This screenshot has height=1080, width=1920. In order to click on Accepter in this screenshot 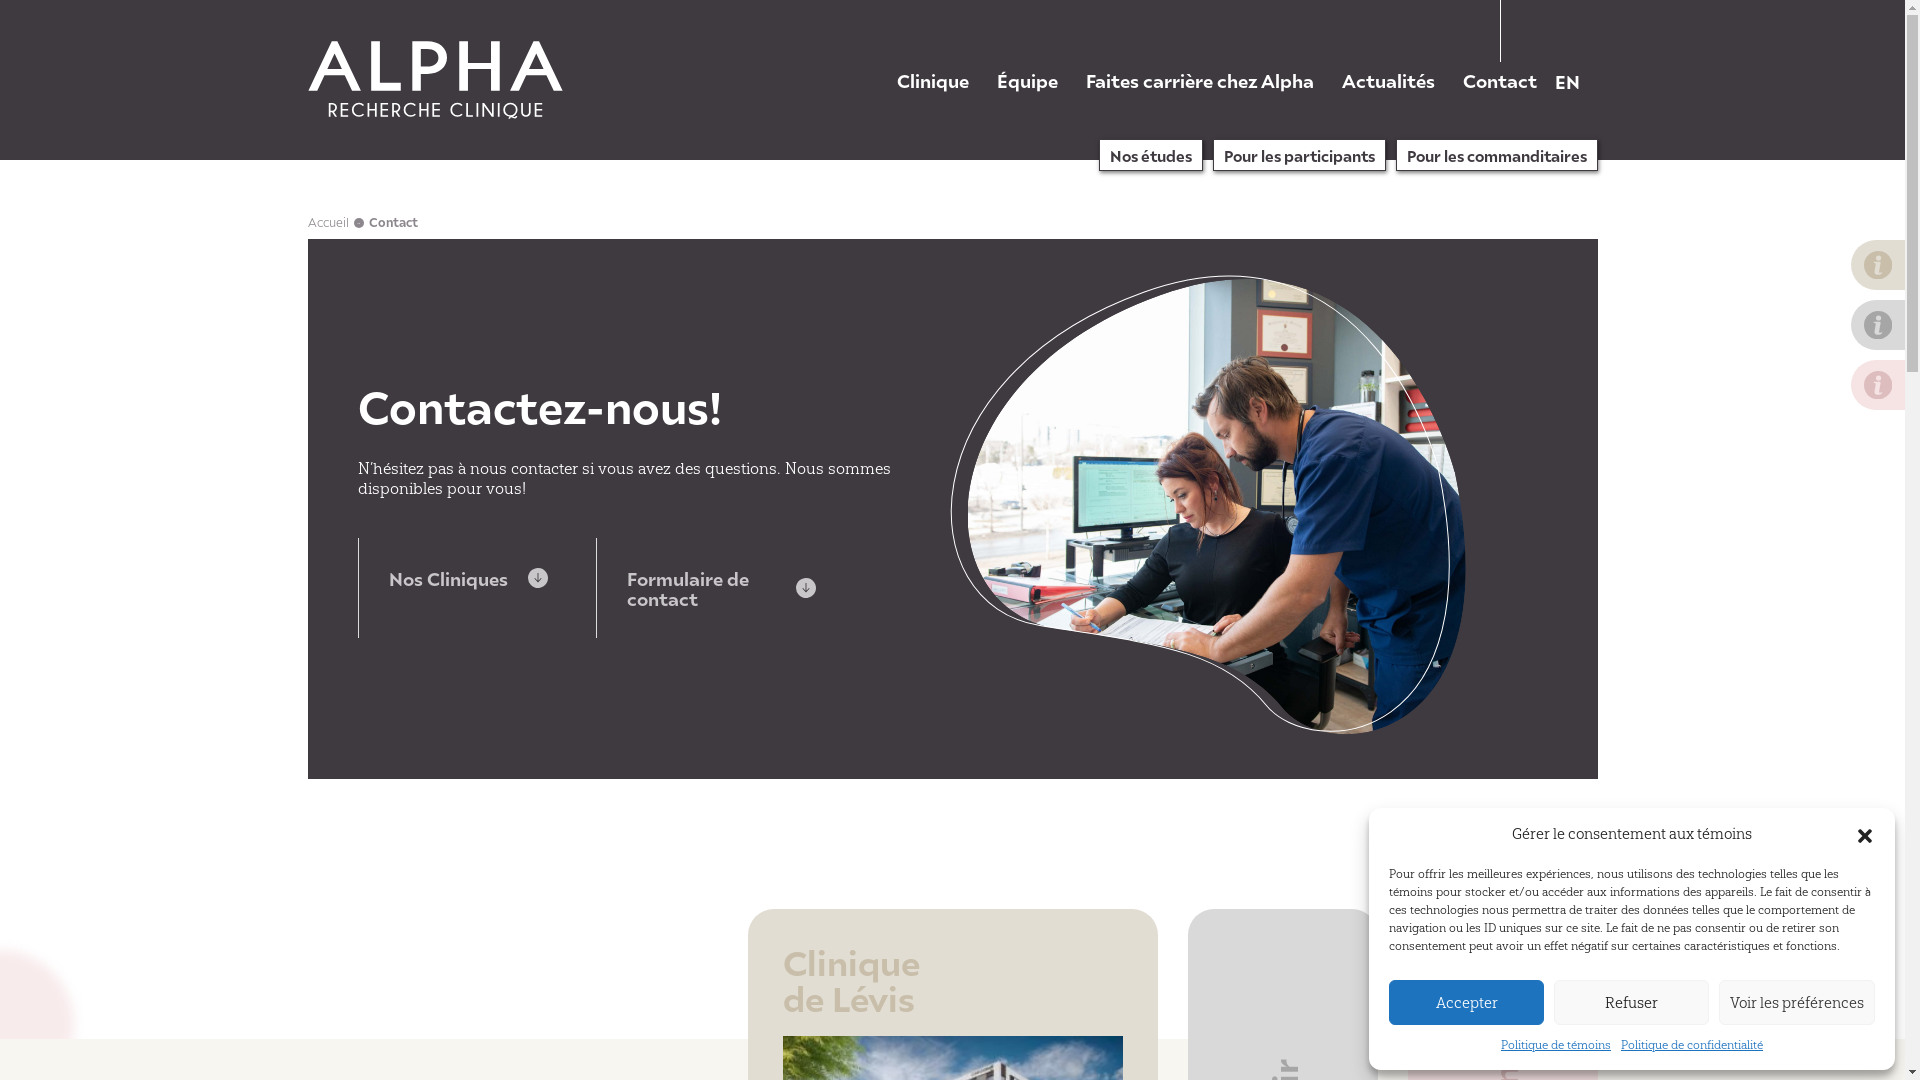, I will do `click(1466, 1002)`.